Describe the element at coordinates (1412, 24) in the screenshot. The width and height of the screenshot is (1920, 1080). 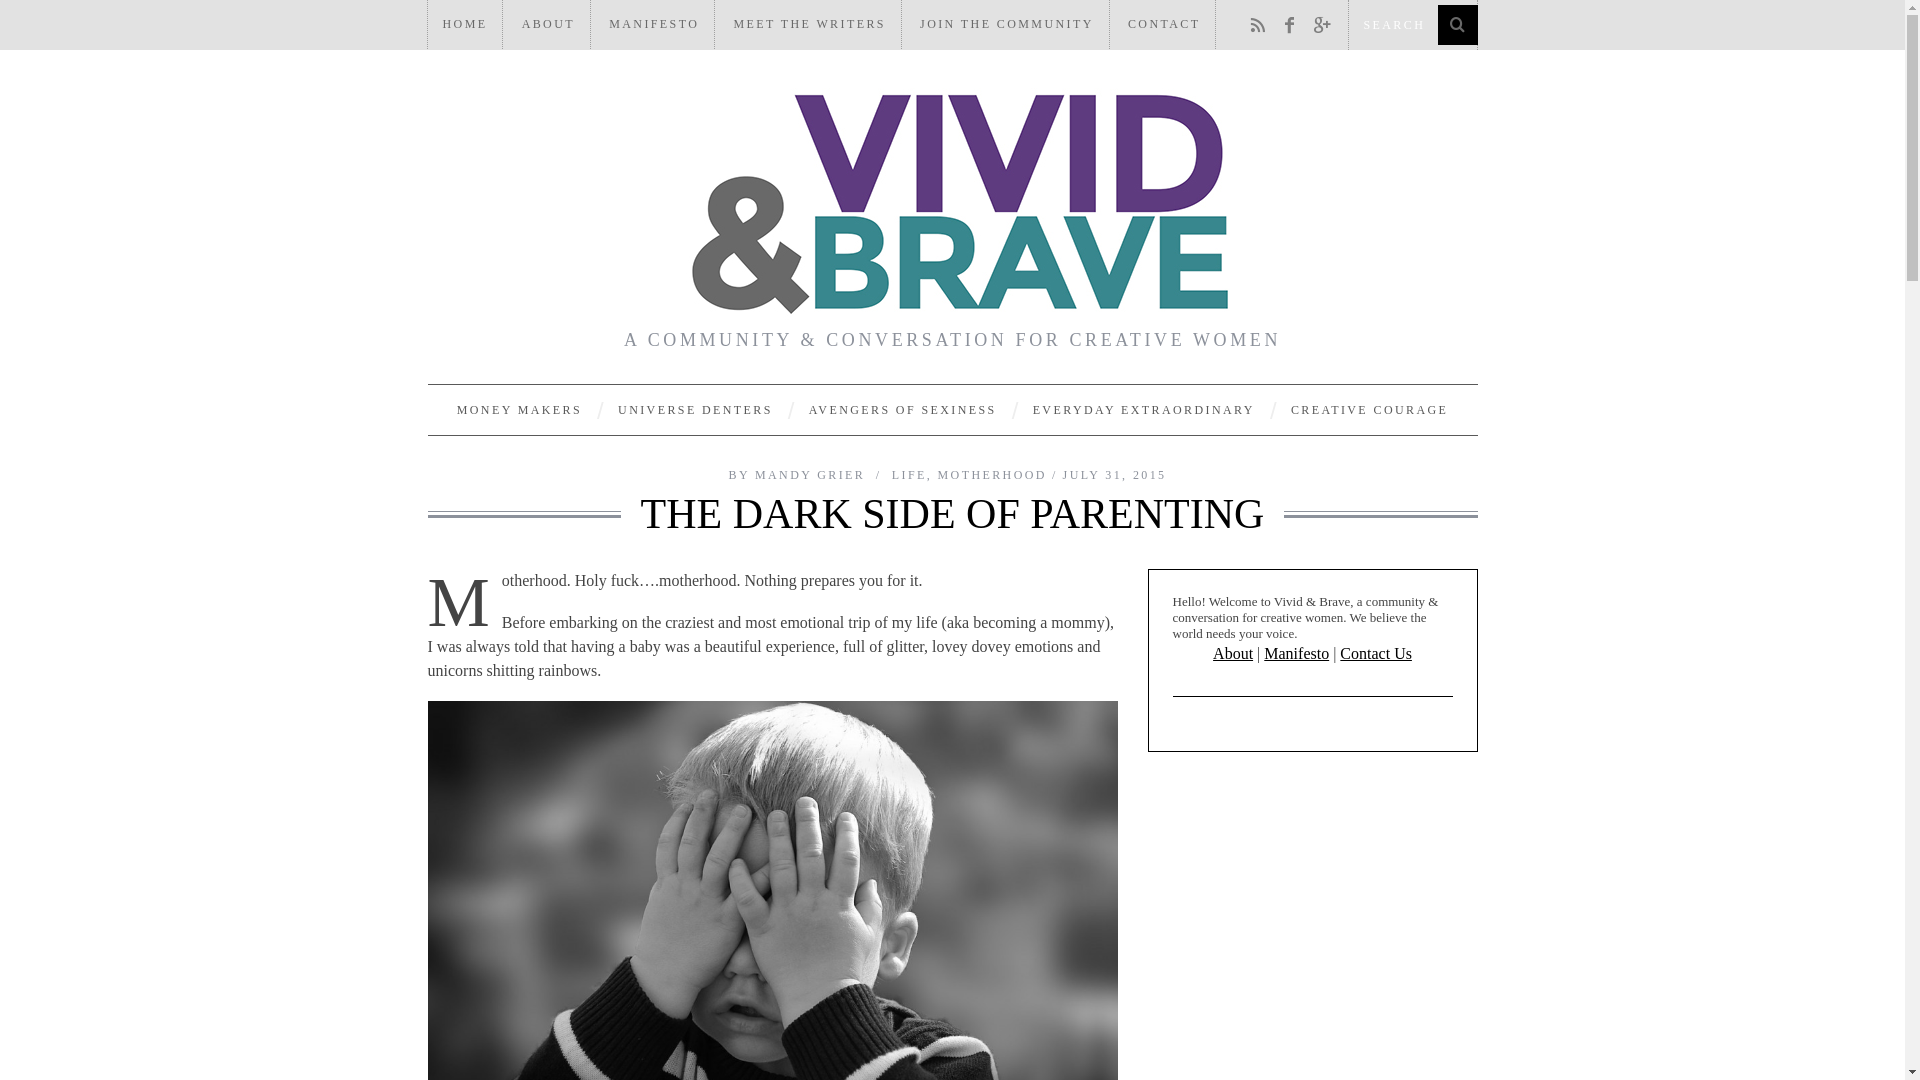
I see `Search` at that location.